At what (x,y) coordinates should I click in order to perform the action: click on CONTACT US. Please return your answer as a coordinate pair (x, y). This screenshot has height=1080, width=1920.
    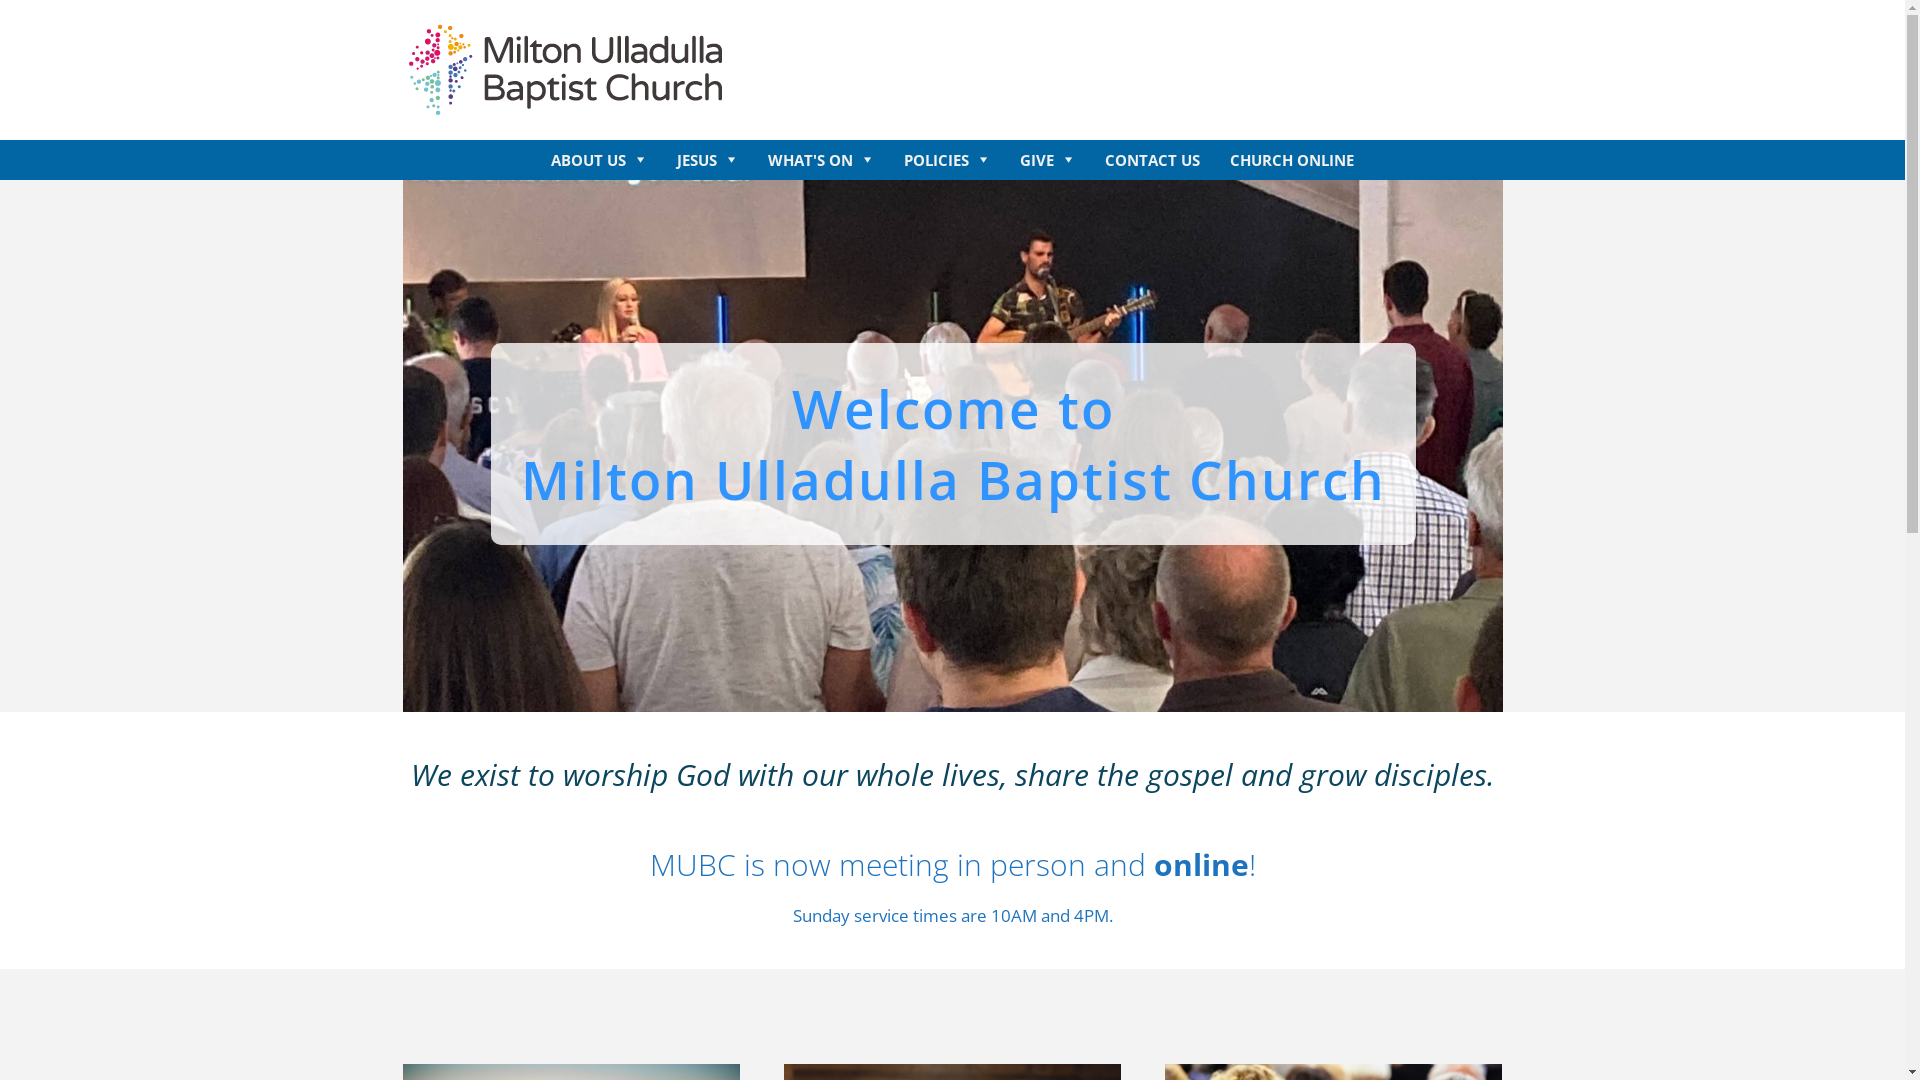
    Looking at the image, I should click on (1152, 160).